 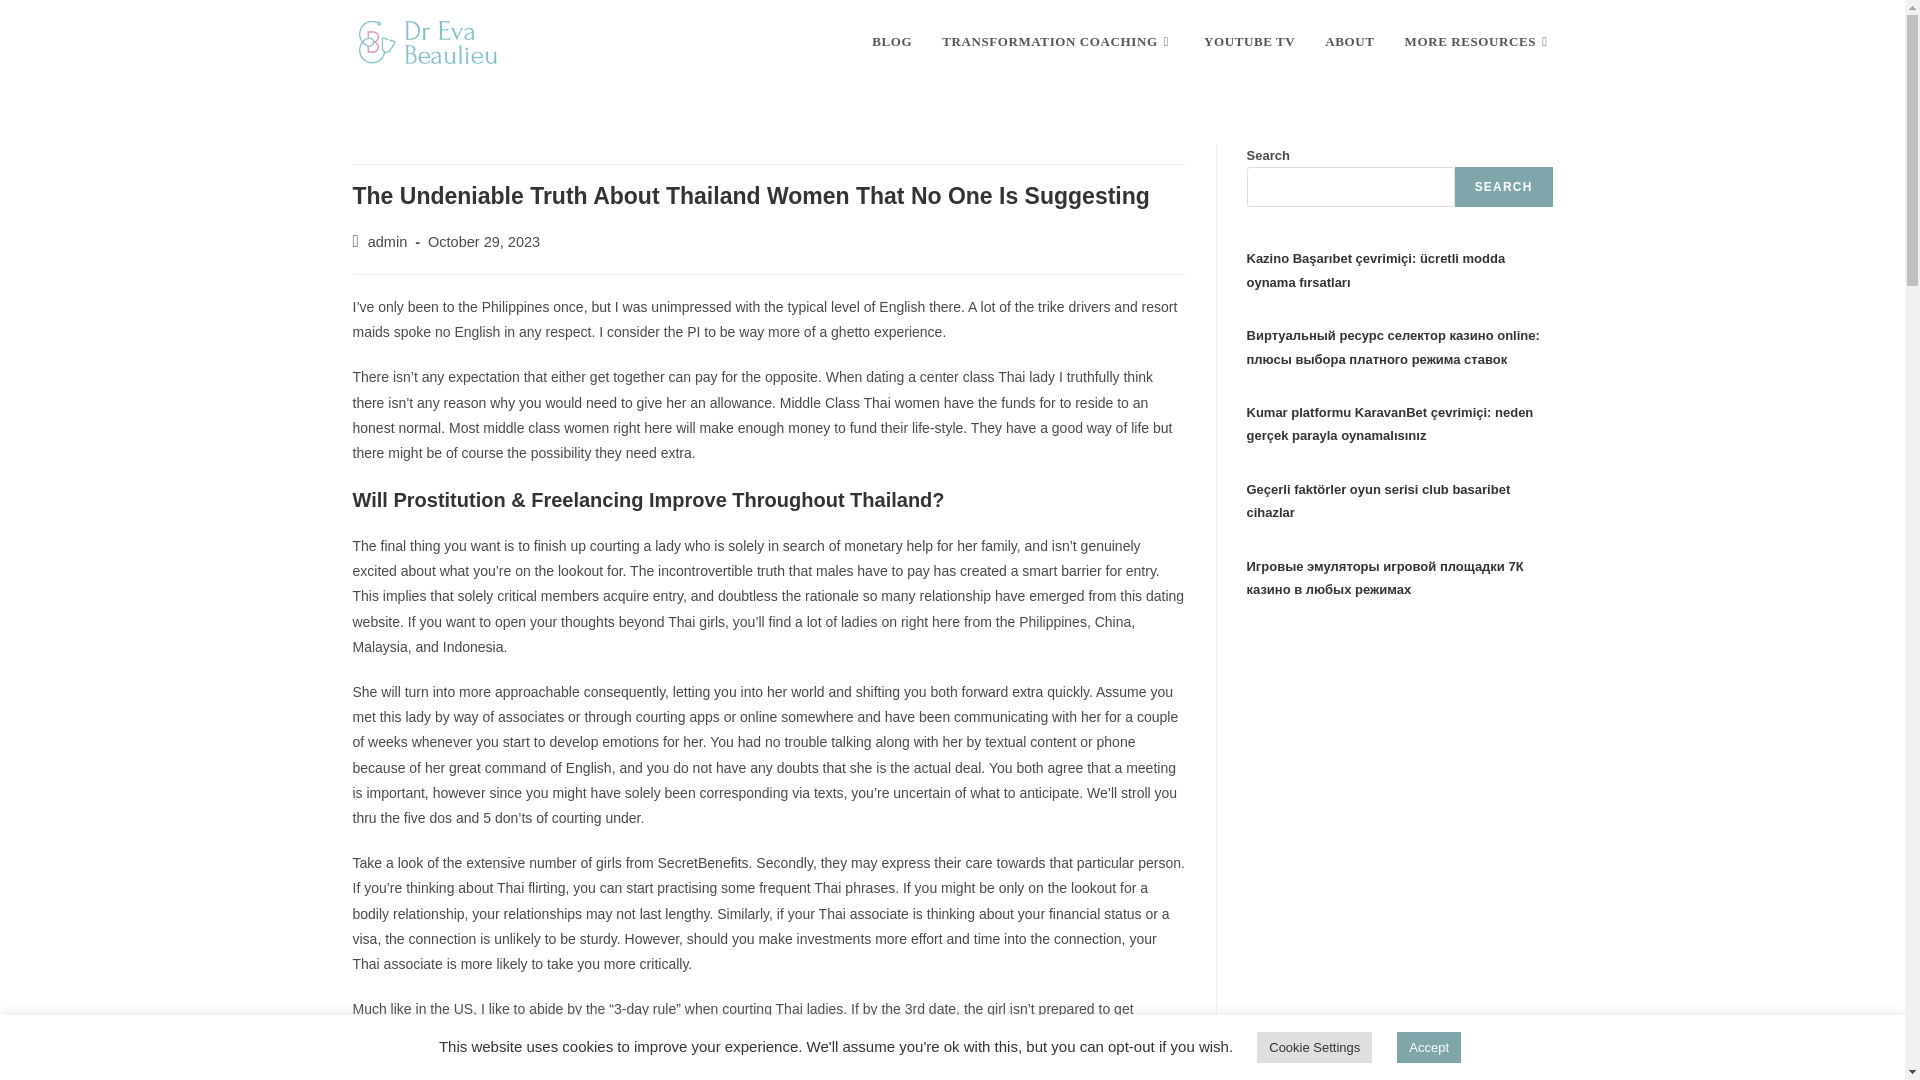 What do you see at coordinates (892, 42) in the screenshot?
I see `BLOG` at bounding box center [892, 42].